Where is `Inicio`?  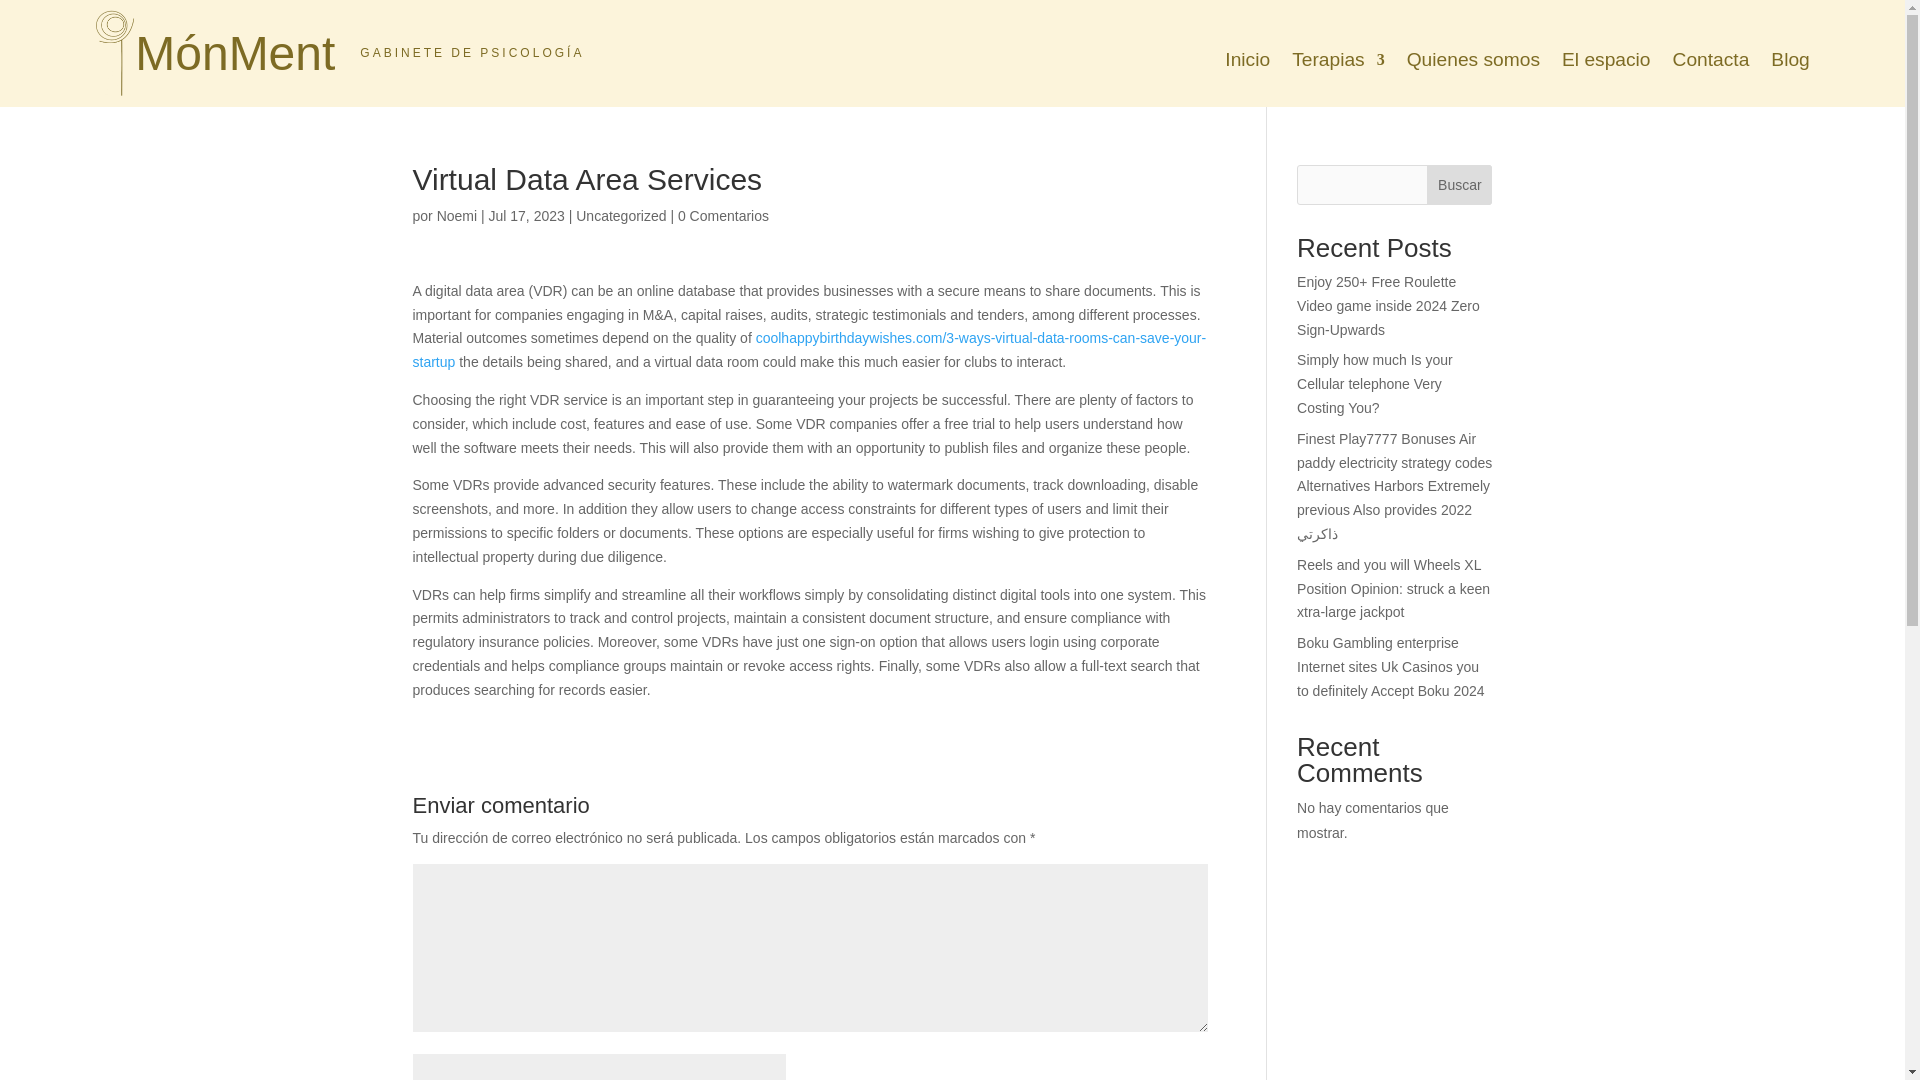 Inicio is located at coordinates (1246, 62).